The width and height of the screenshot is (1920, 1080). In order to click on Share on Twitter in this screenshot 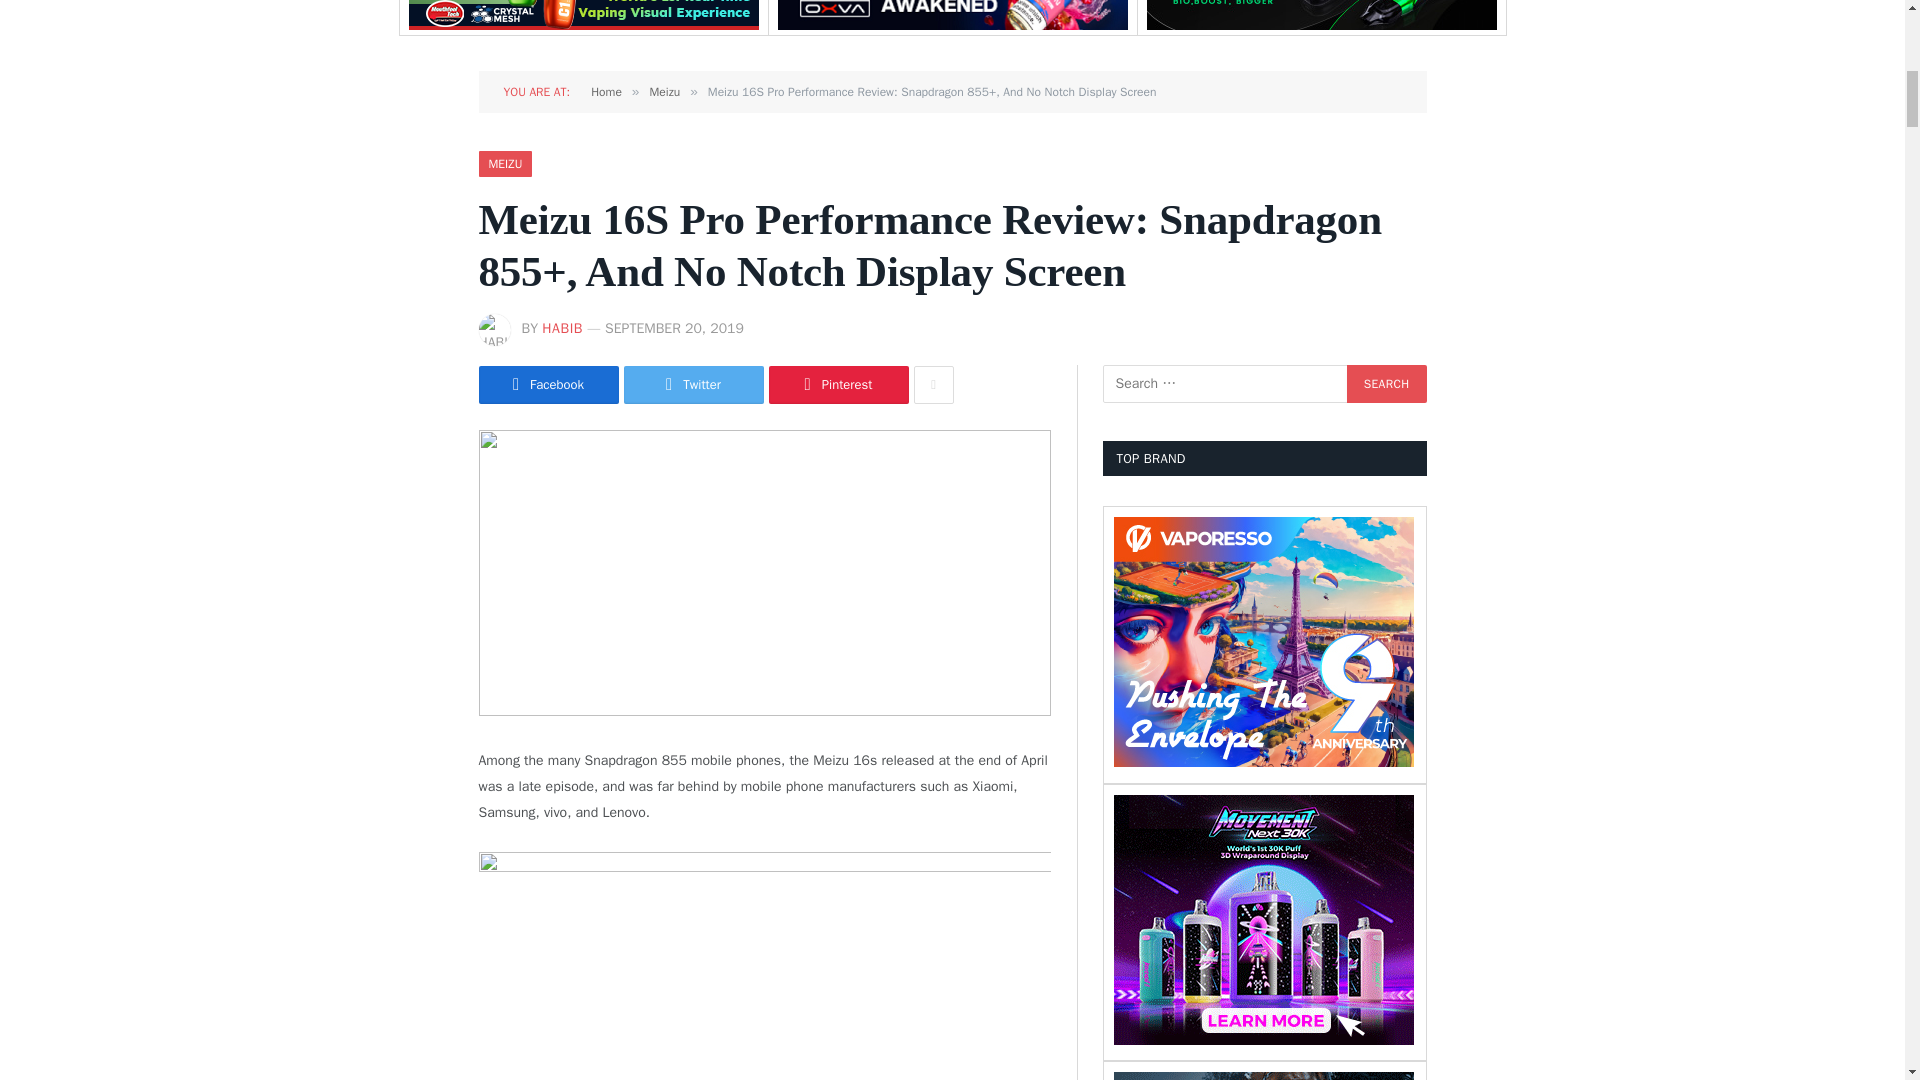, I will do `click(694, 384)`.